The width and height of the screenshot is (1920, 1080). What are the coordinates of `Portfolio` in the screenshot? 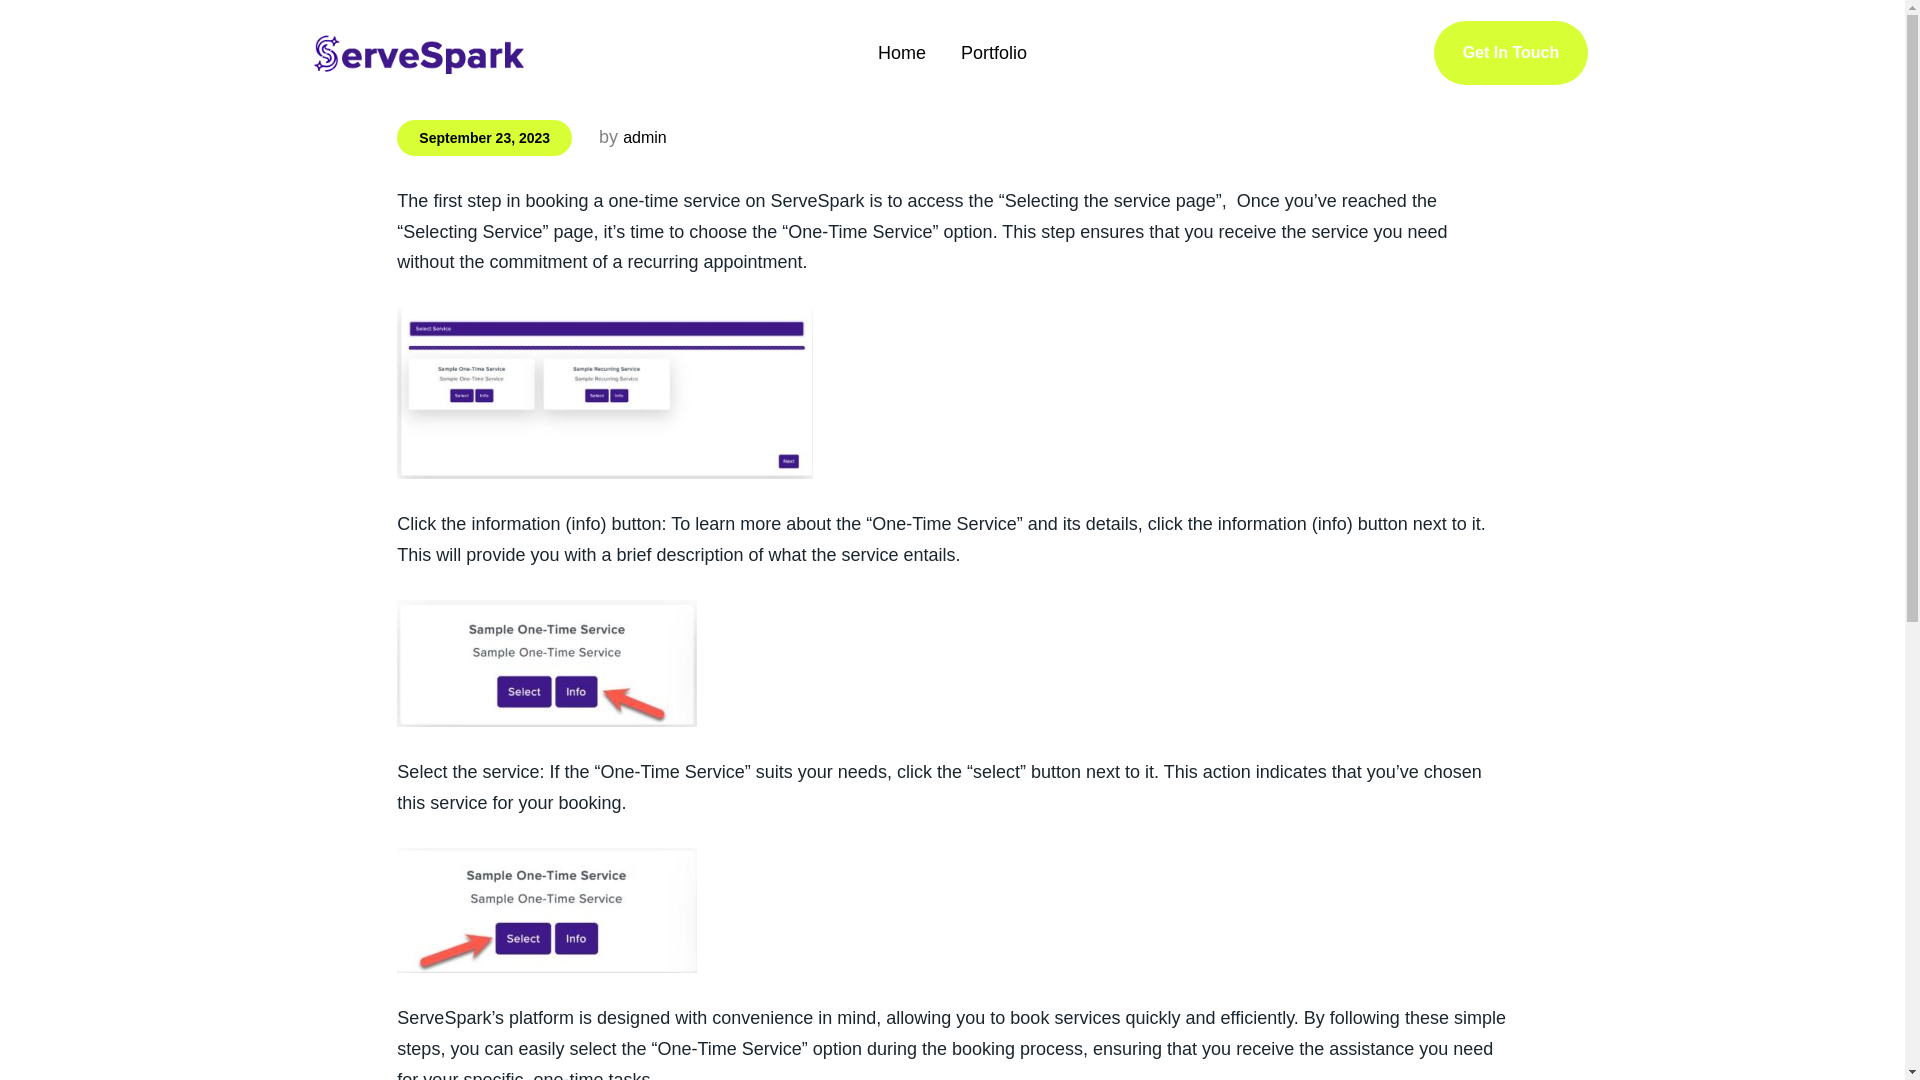 It's located at (994, 52).